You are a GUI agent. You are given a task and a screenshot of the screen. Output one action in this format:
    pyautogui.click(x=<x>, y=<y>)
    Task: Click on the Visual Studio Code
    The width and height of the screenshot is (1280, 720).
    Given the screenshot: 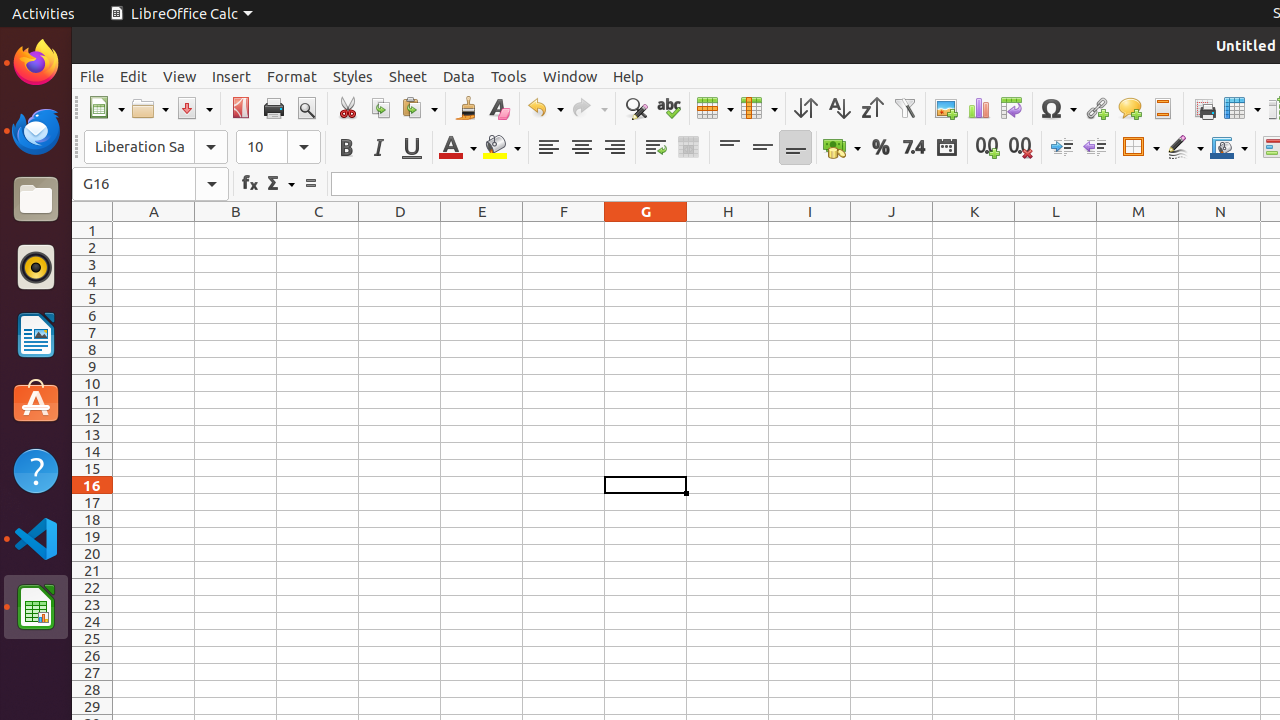 What is the action you would take?
    pyautogui.click(x=36, y=538)
    